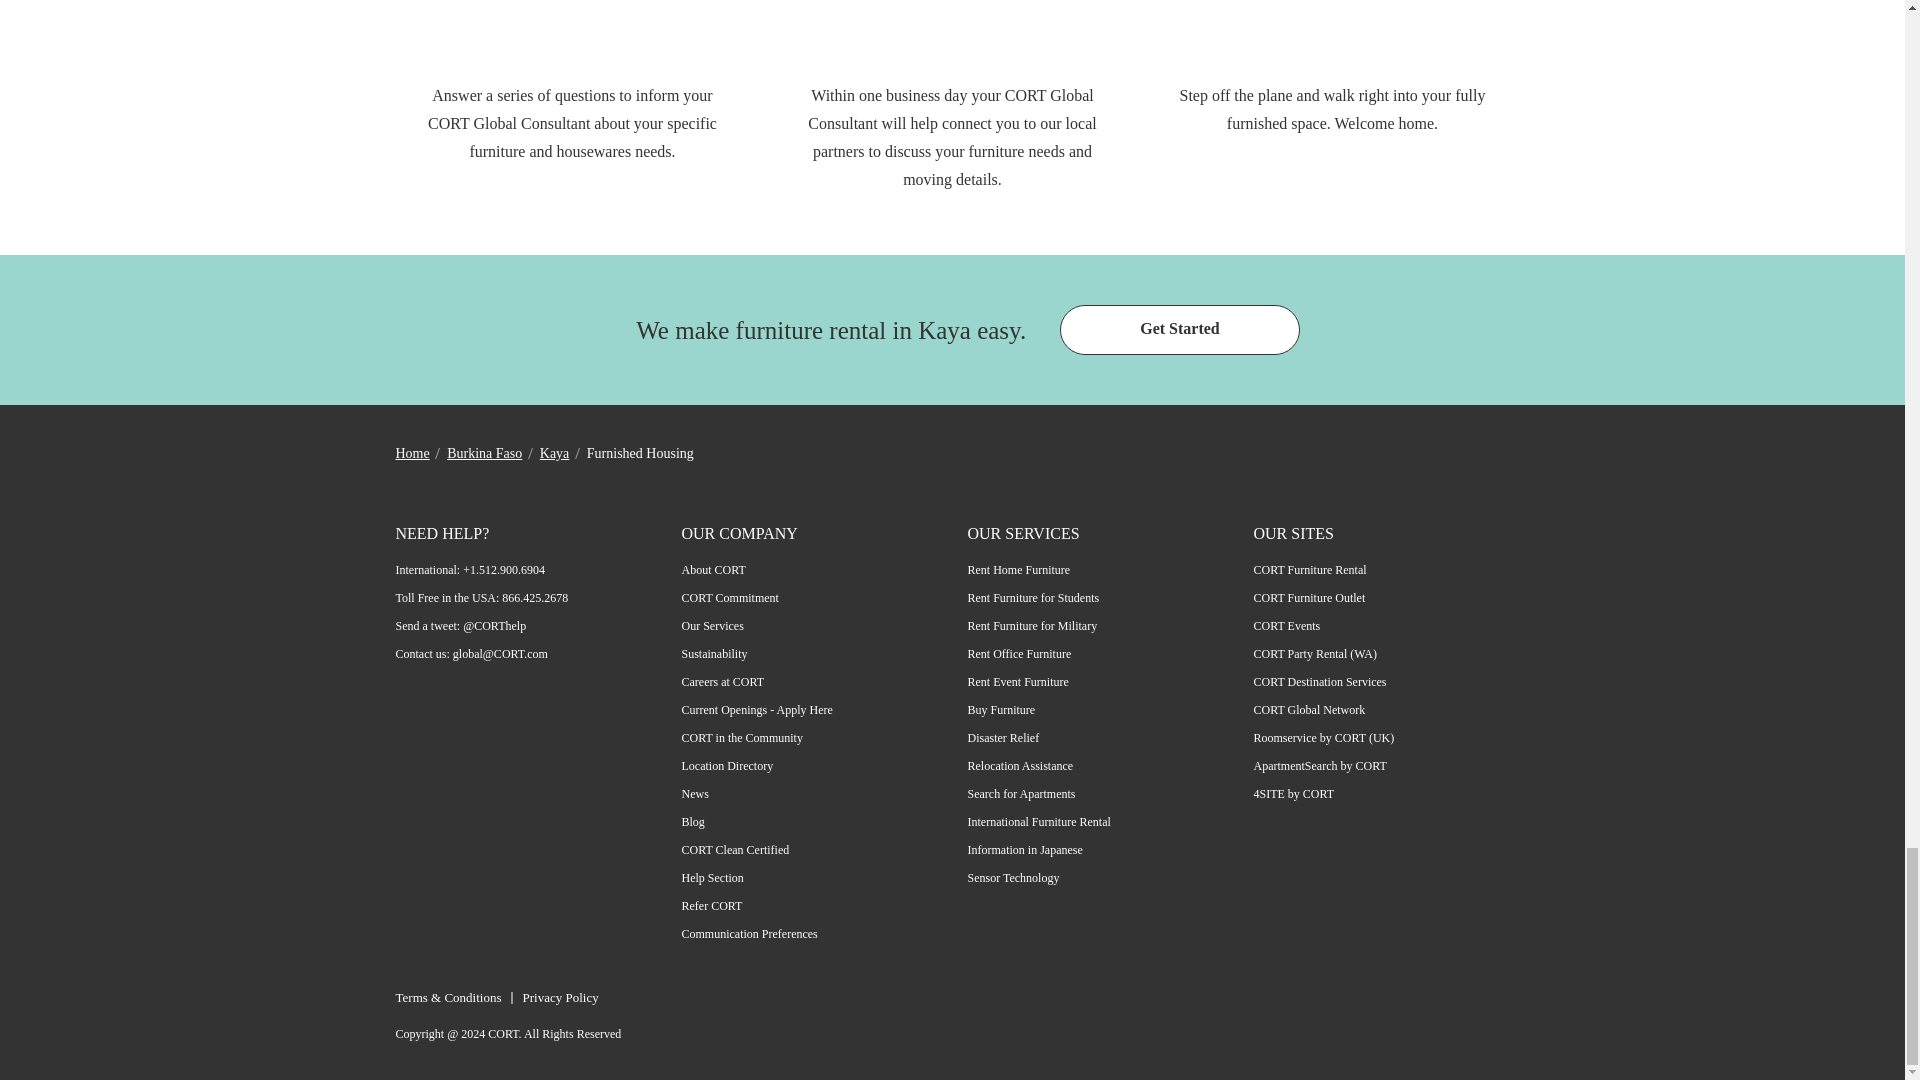  I want to click on Home, so click(412, 454).